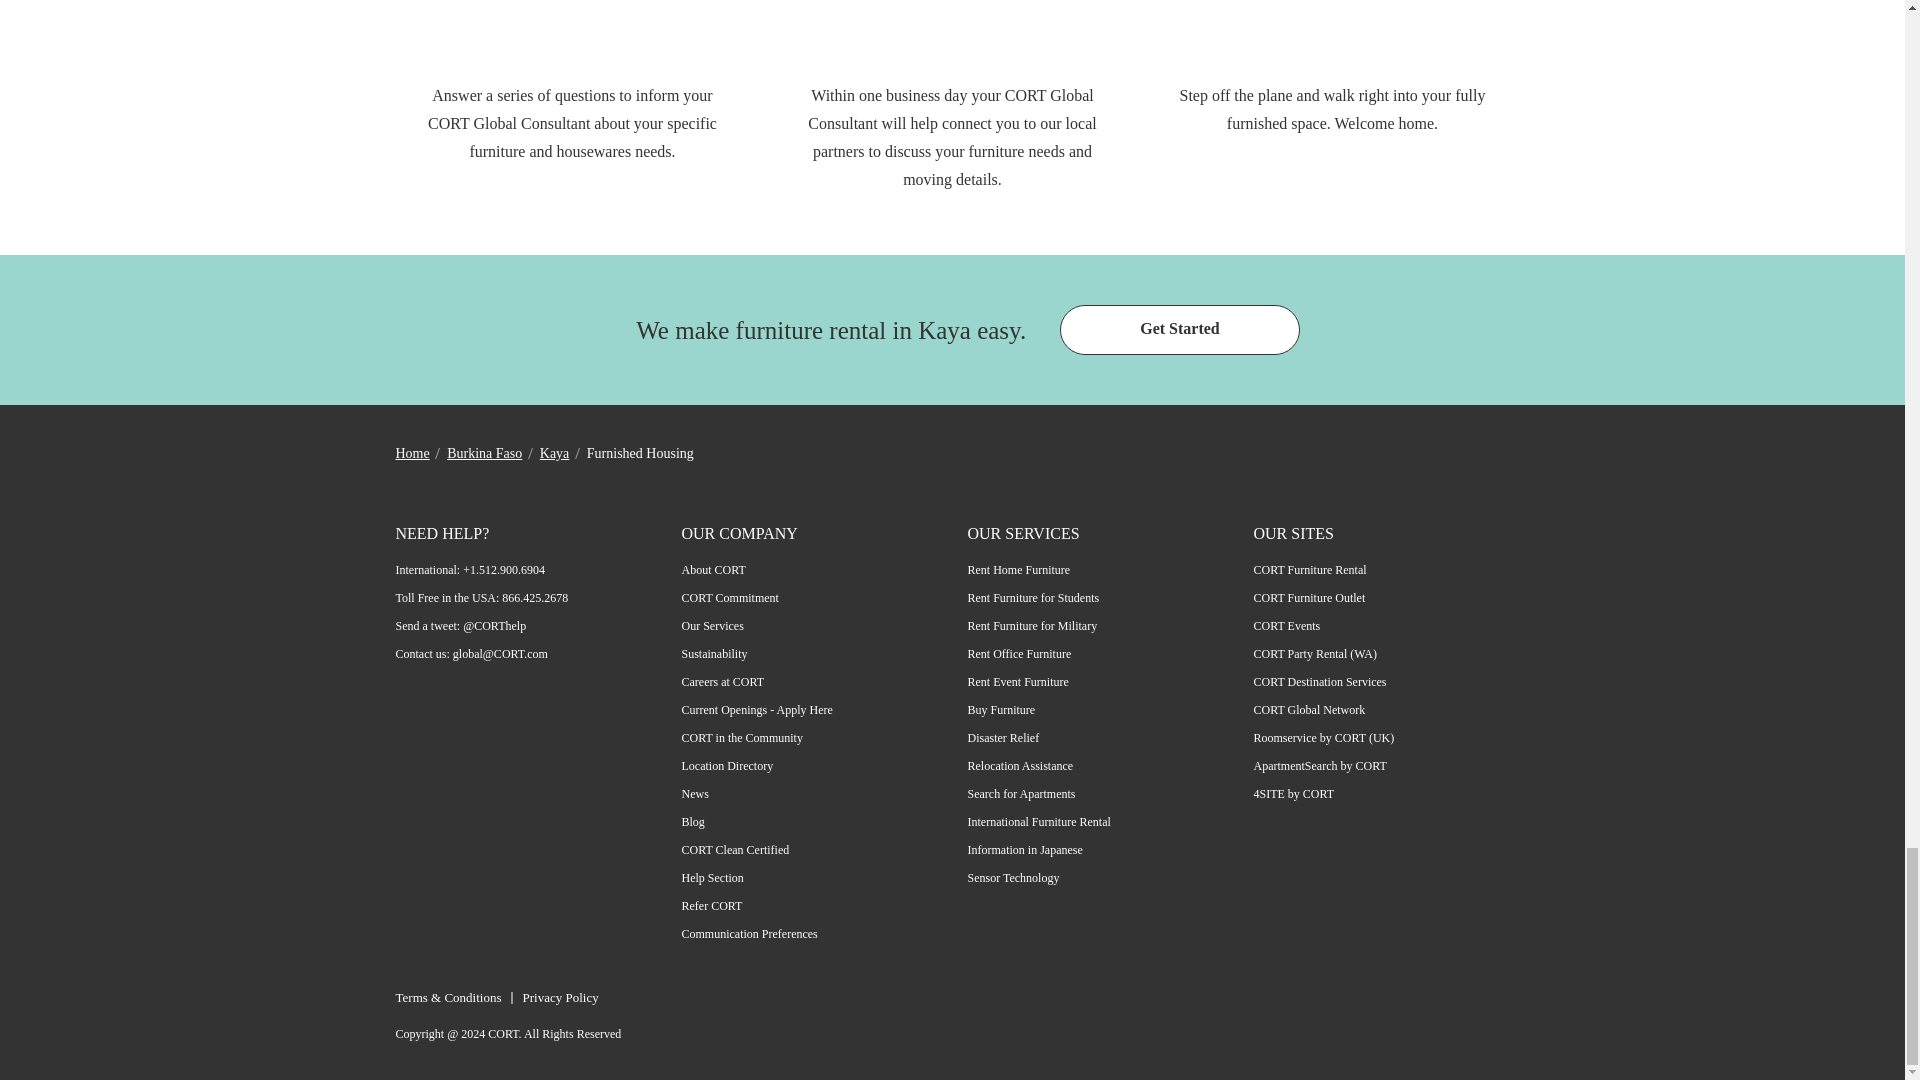  I want to click on Home, so click(412, 454).